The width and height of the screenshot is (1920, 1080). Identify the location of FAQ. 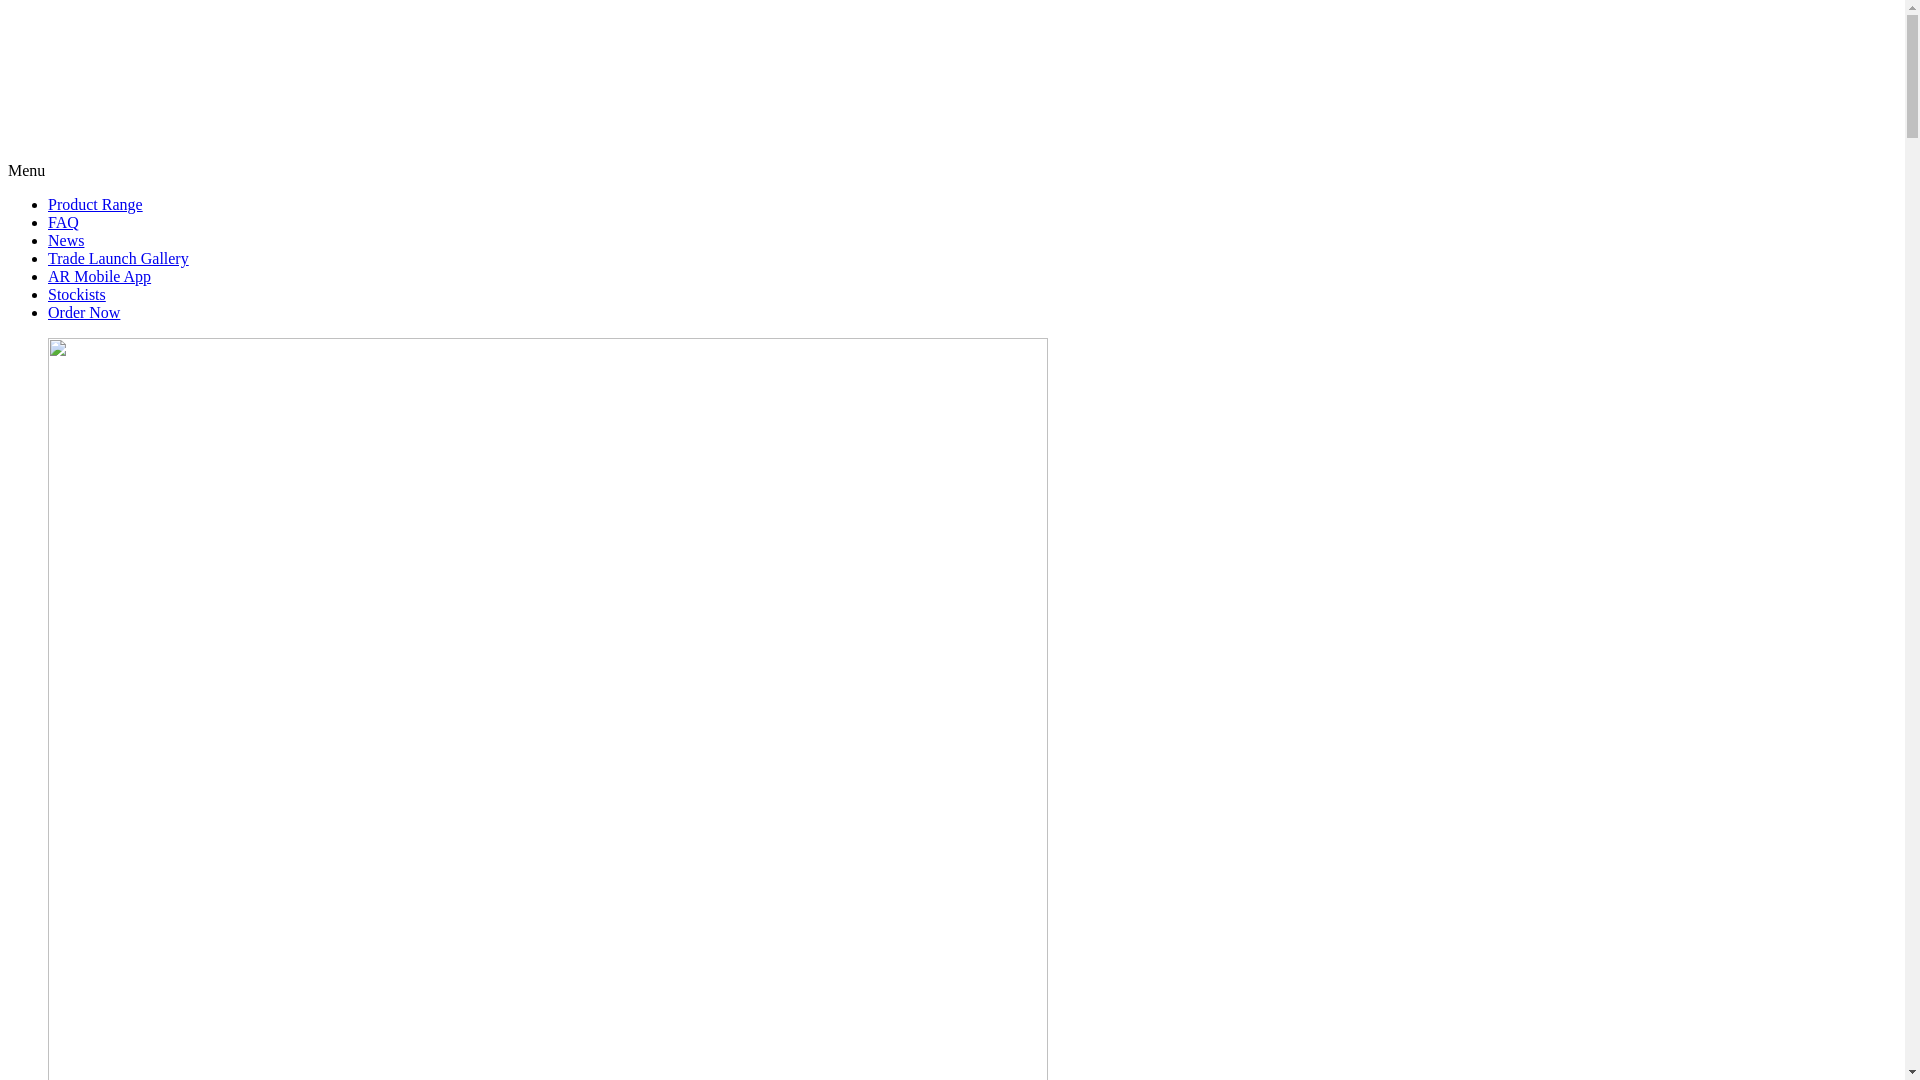
(64, 222).